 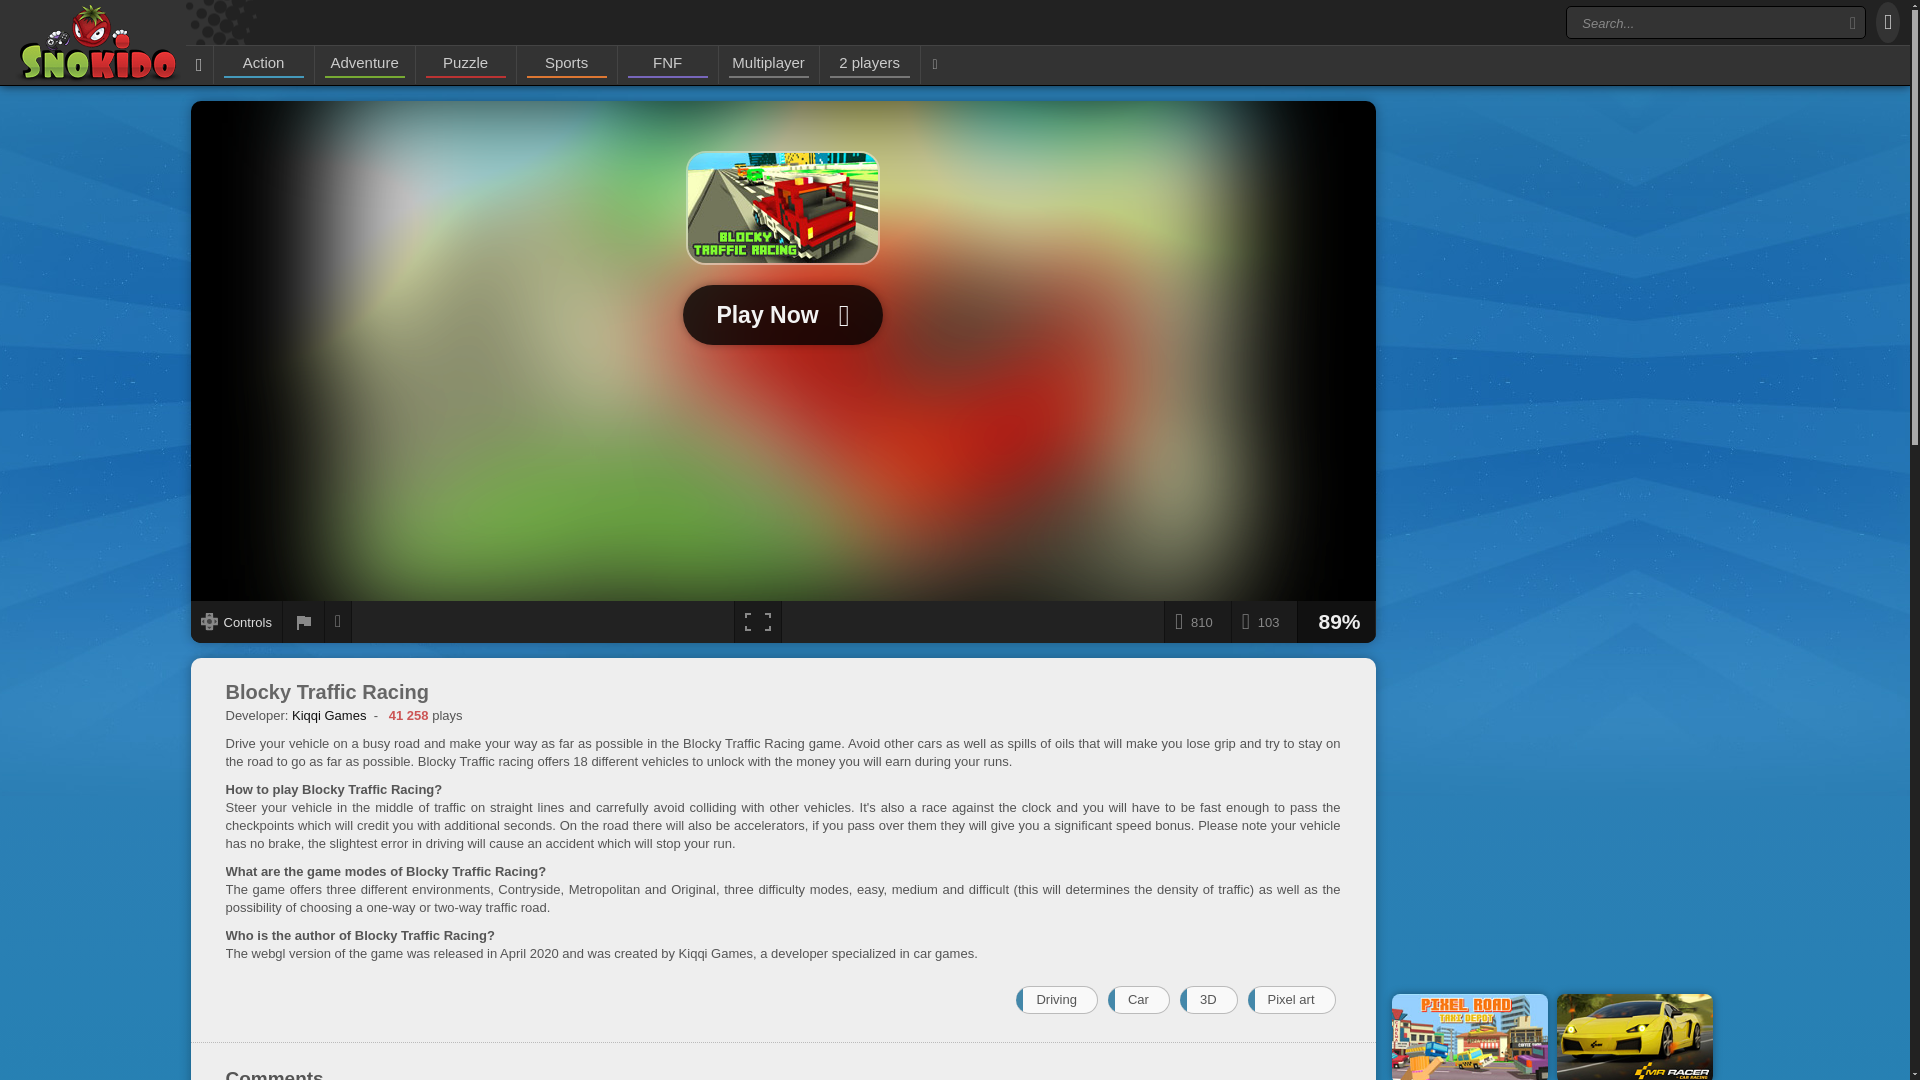 I want to click on Sports, so click(x=566, y=63).